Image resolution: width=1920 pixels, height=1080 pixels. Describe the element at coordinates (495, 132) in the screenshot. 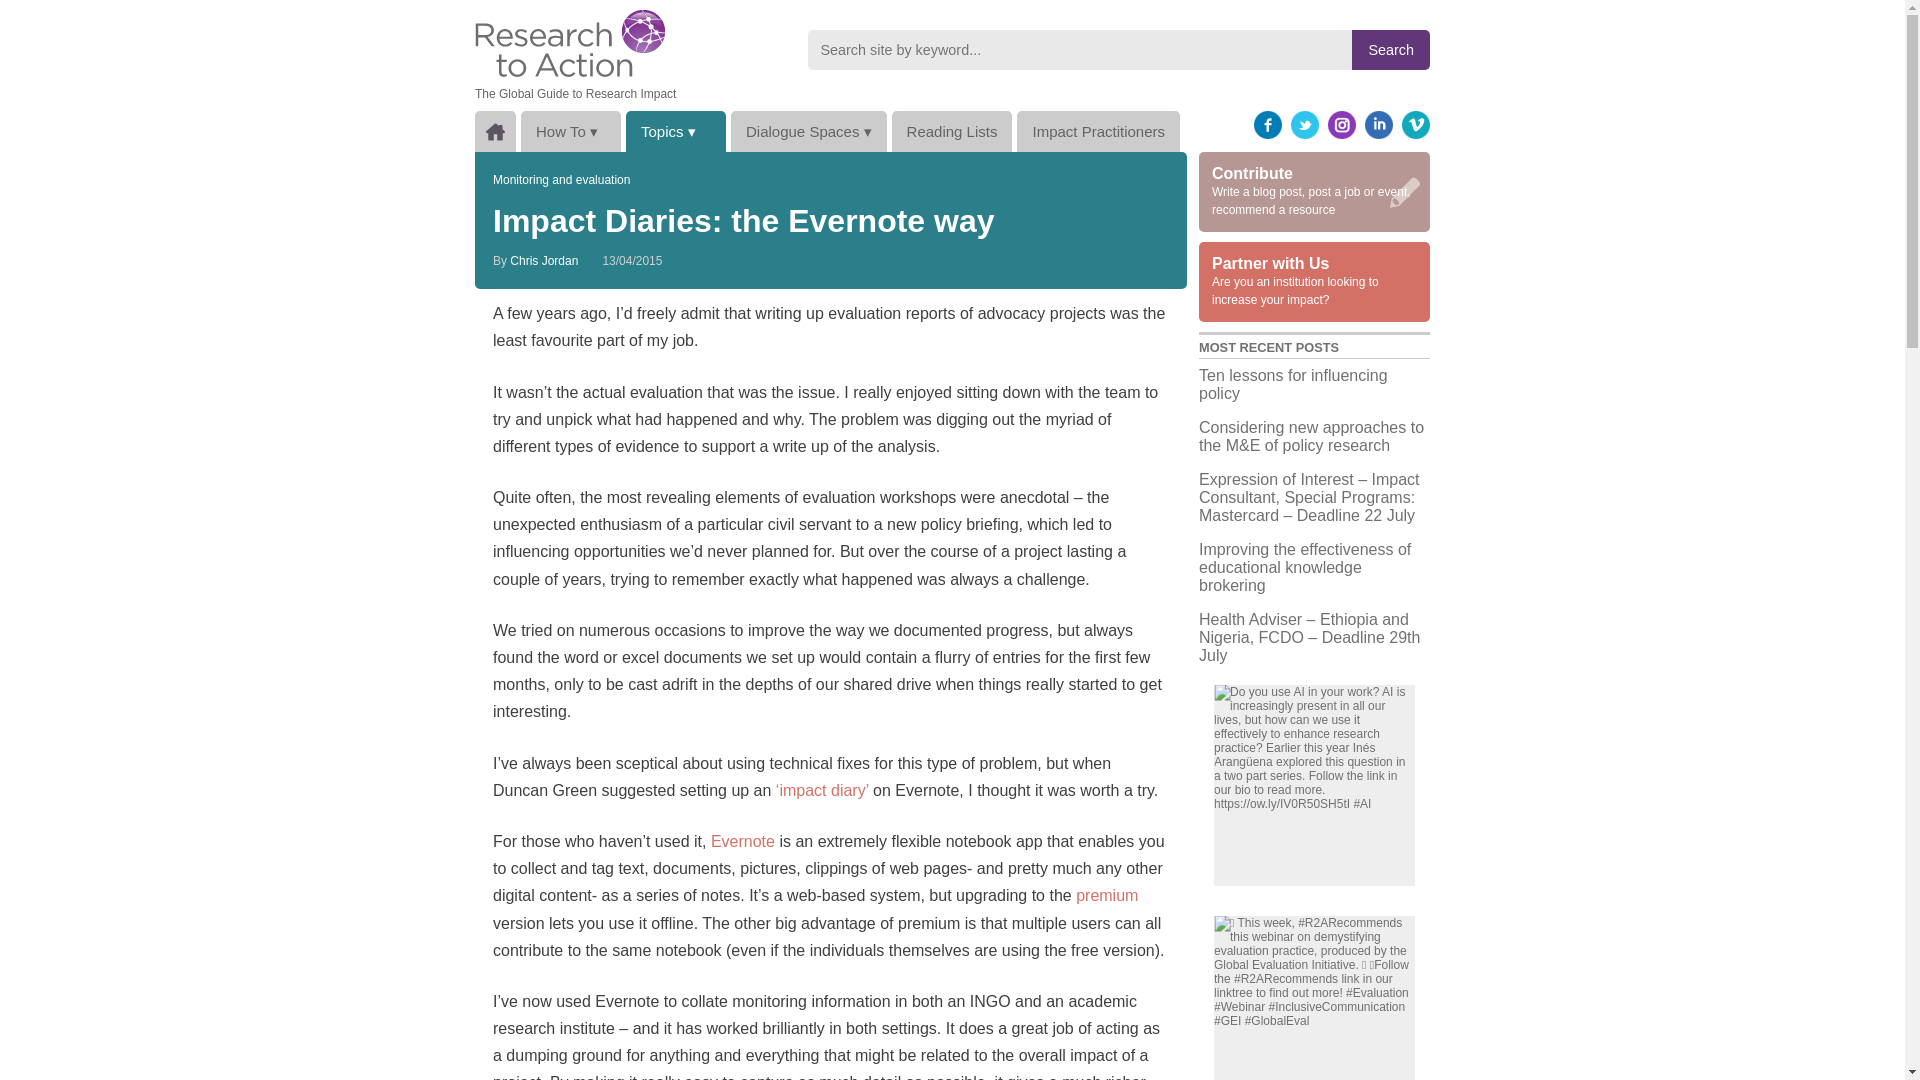

I see `Home` at that location.